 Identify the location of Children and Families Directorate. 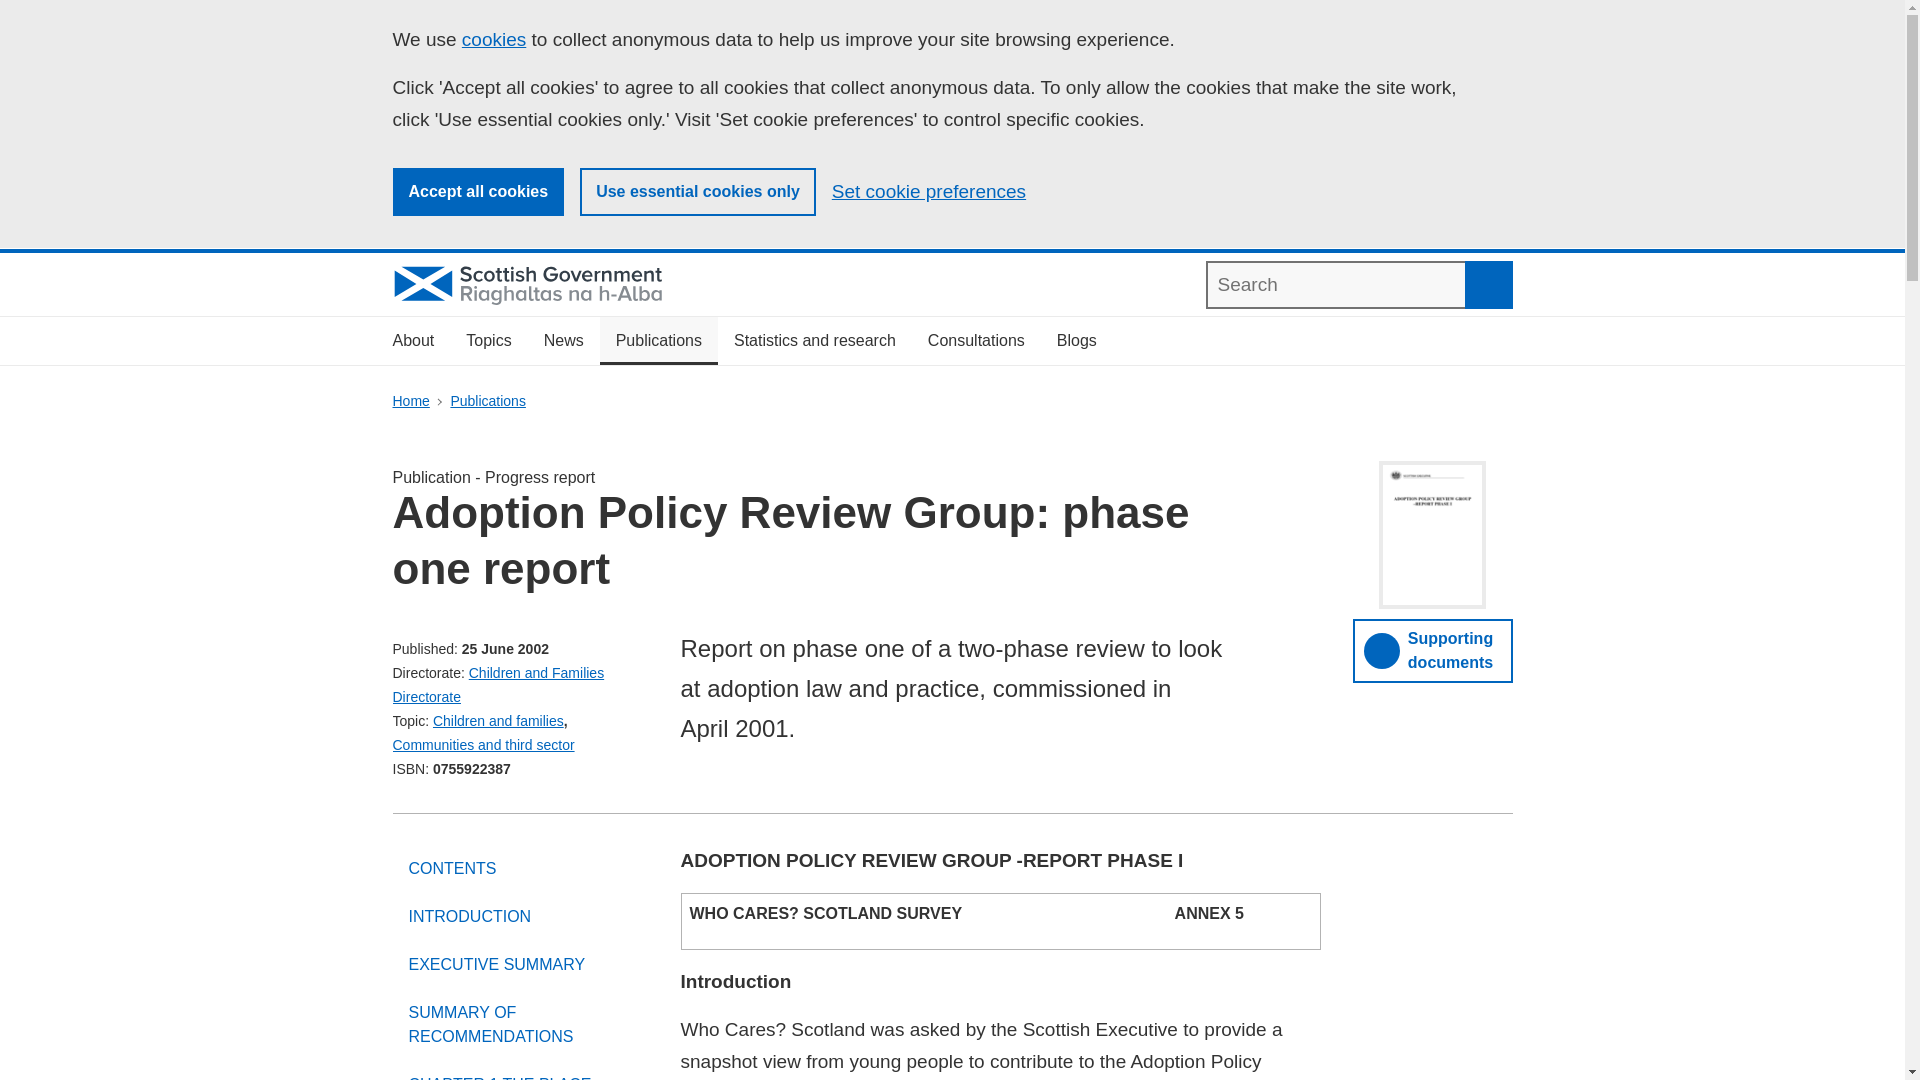
(498, 685).